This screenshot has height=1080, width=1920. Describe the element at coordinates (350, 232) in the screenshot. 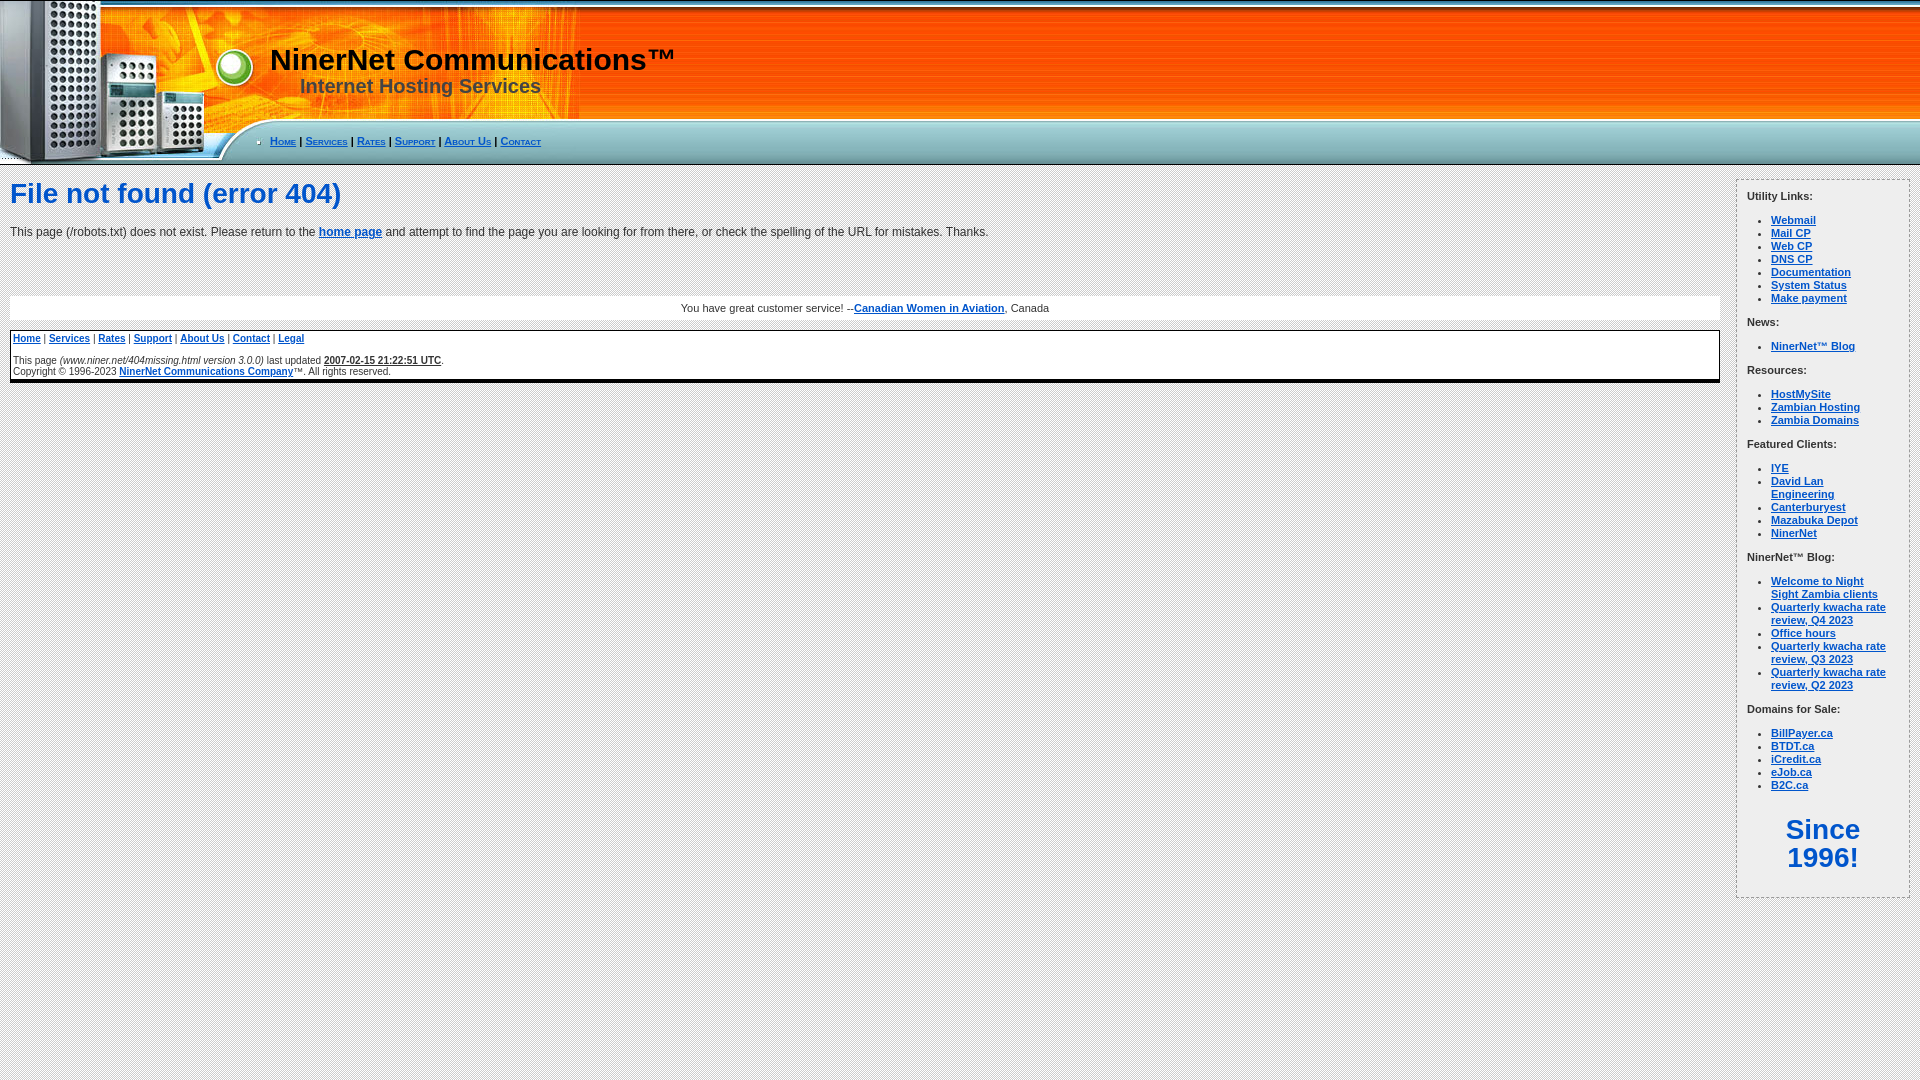

I see `home page` at that location.